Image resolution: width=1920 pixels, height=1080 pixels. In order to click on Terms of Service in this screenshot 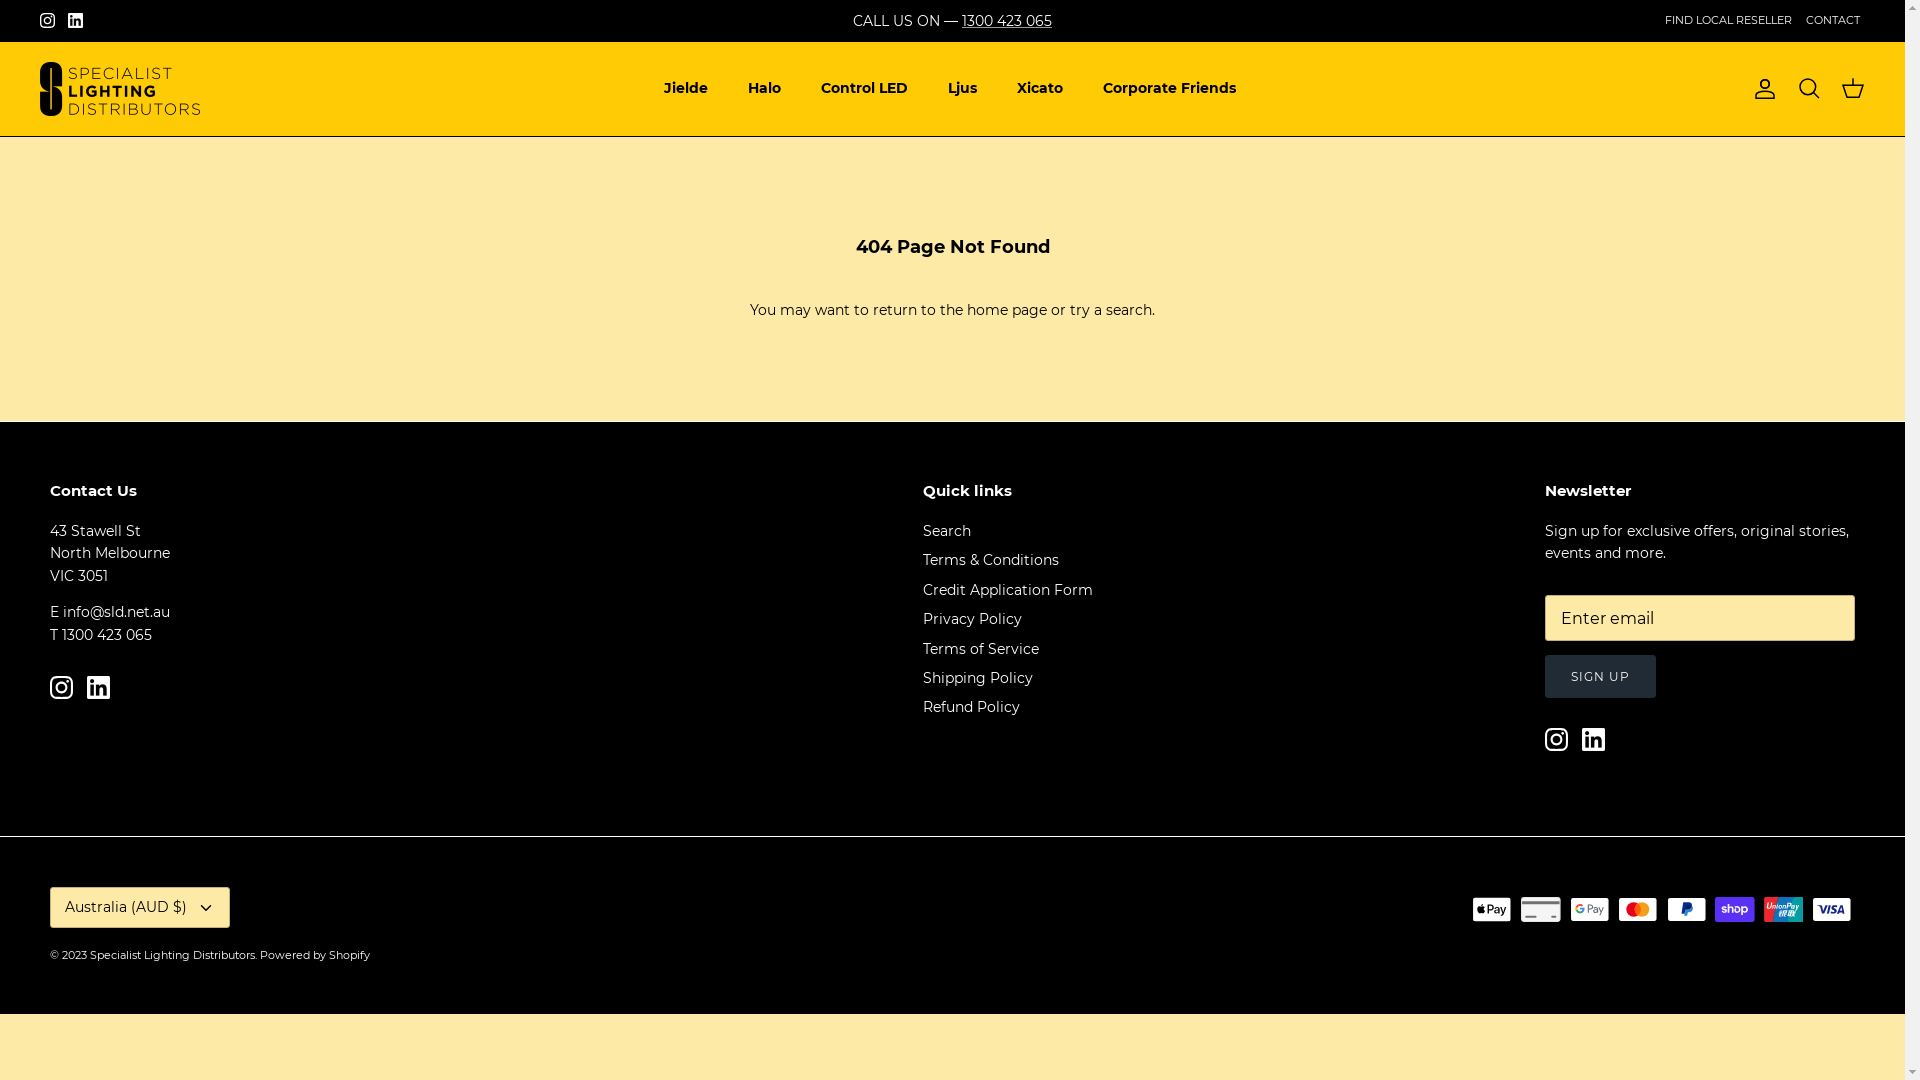, I will do `click(980, 649)`.